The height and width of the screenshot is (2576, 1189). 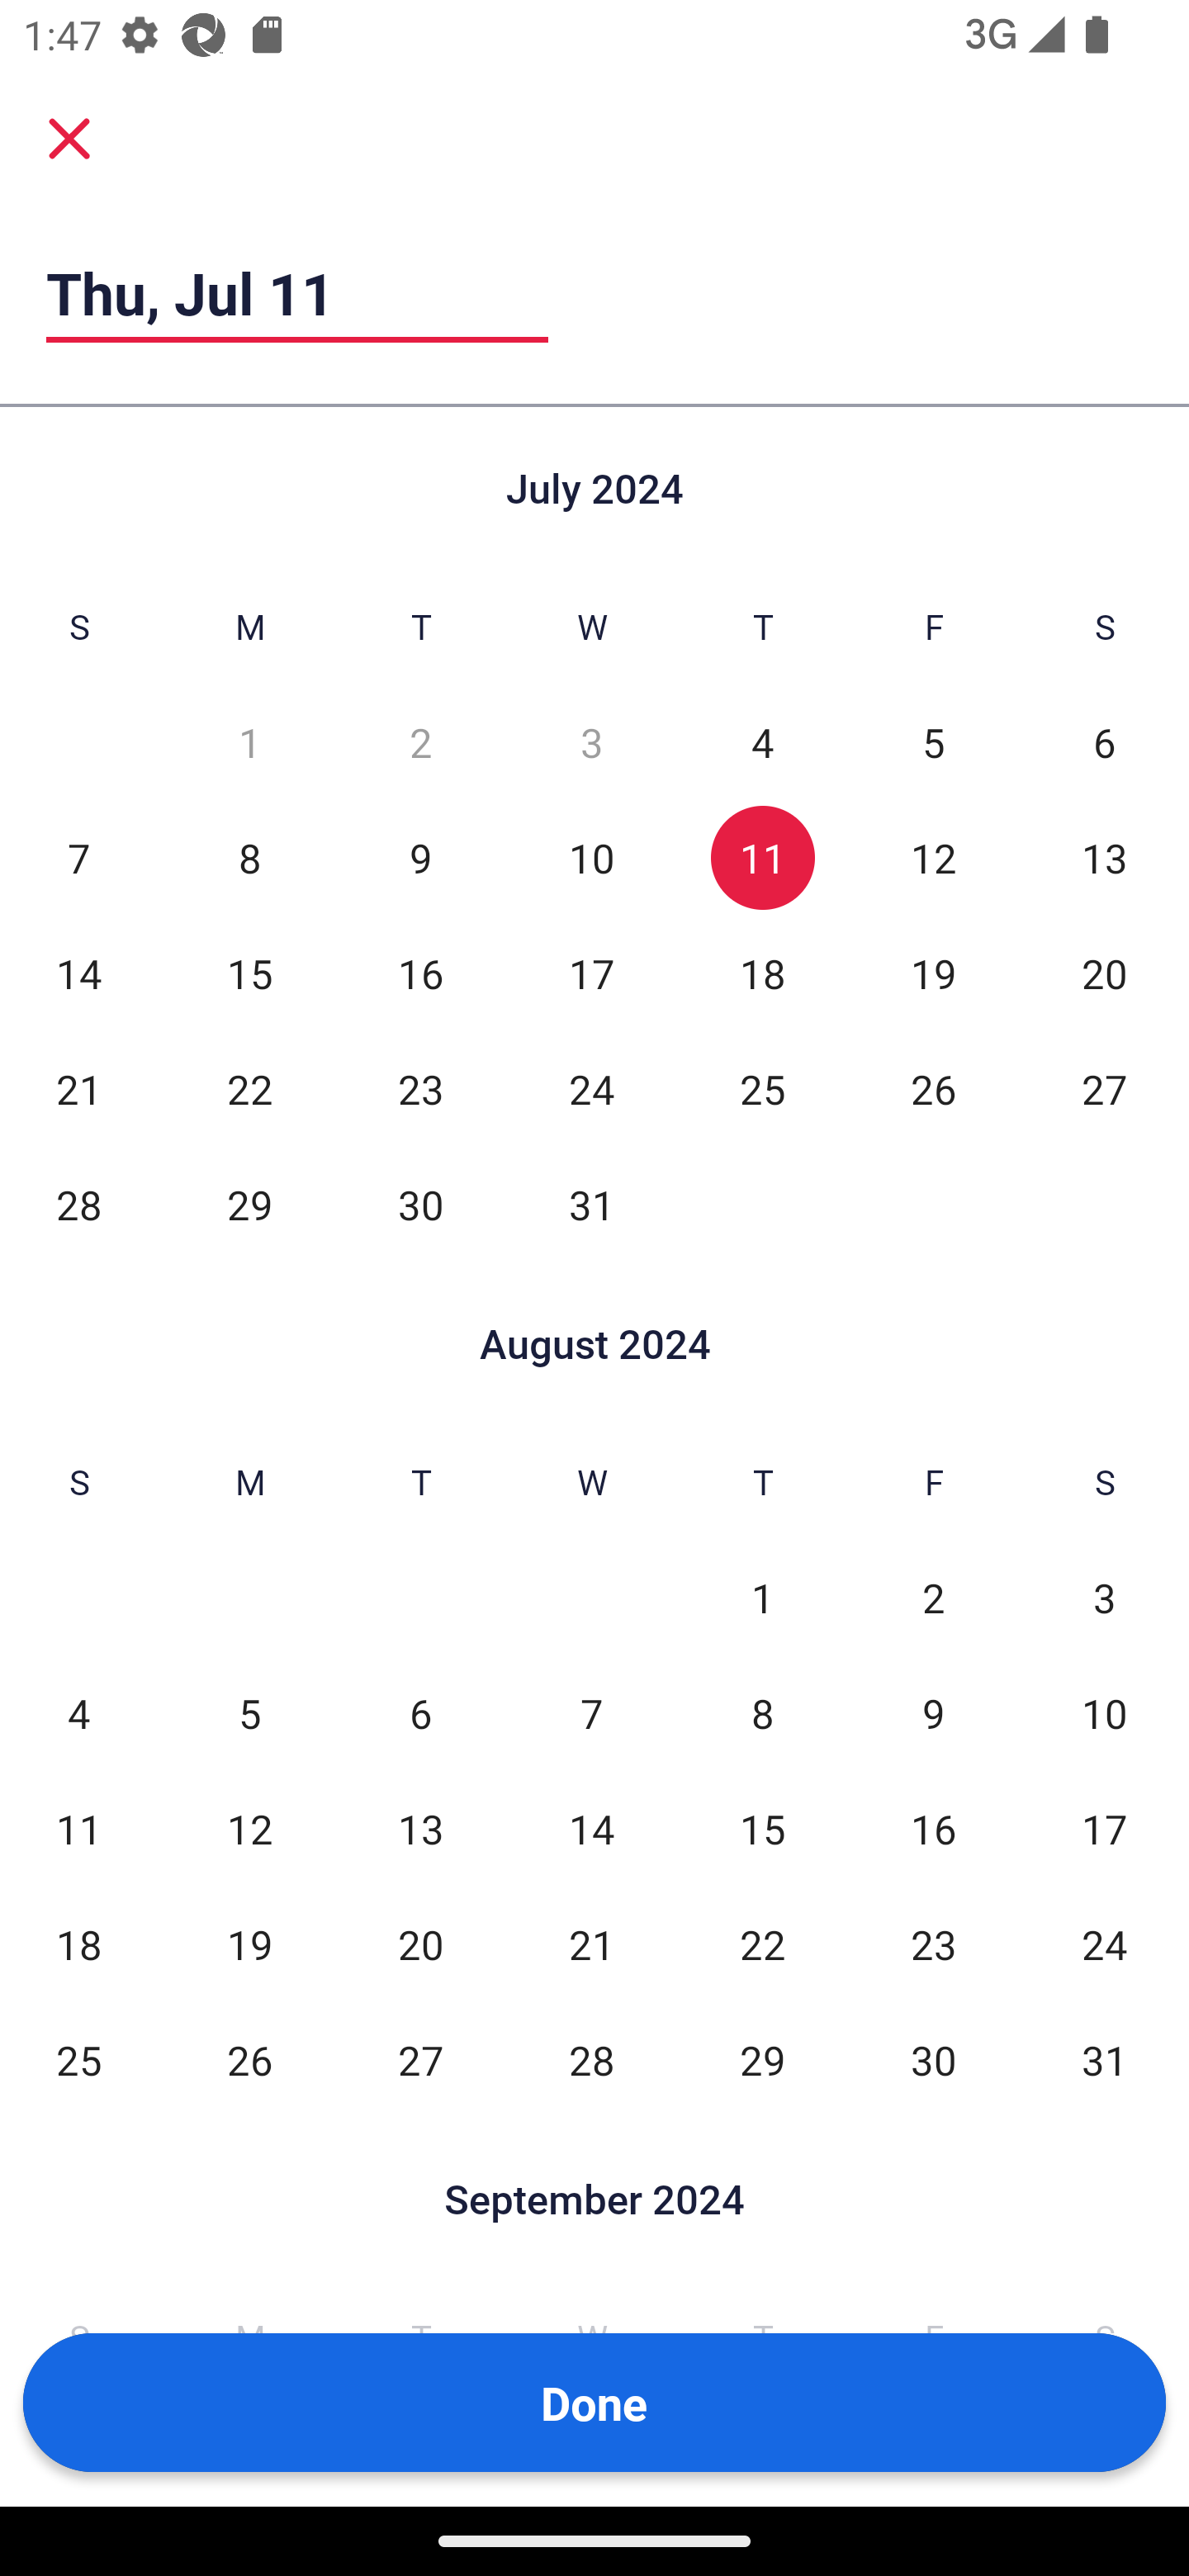 What do you see at coordinates (78, 1714) in the screenshot?
I see `4 Sun, Aug 4, Not Selected` at bounding box center [78, 1714].